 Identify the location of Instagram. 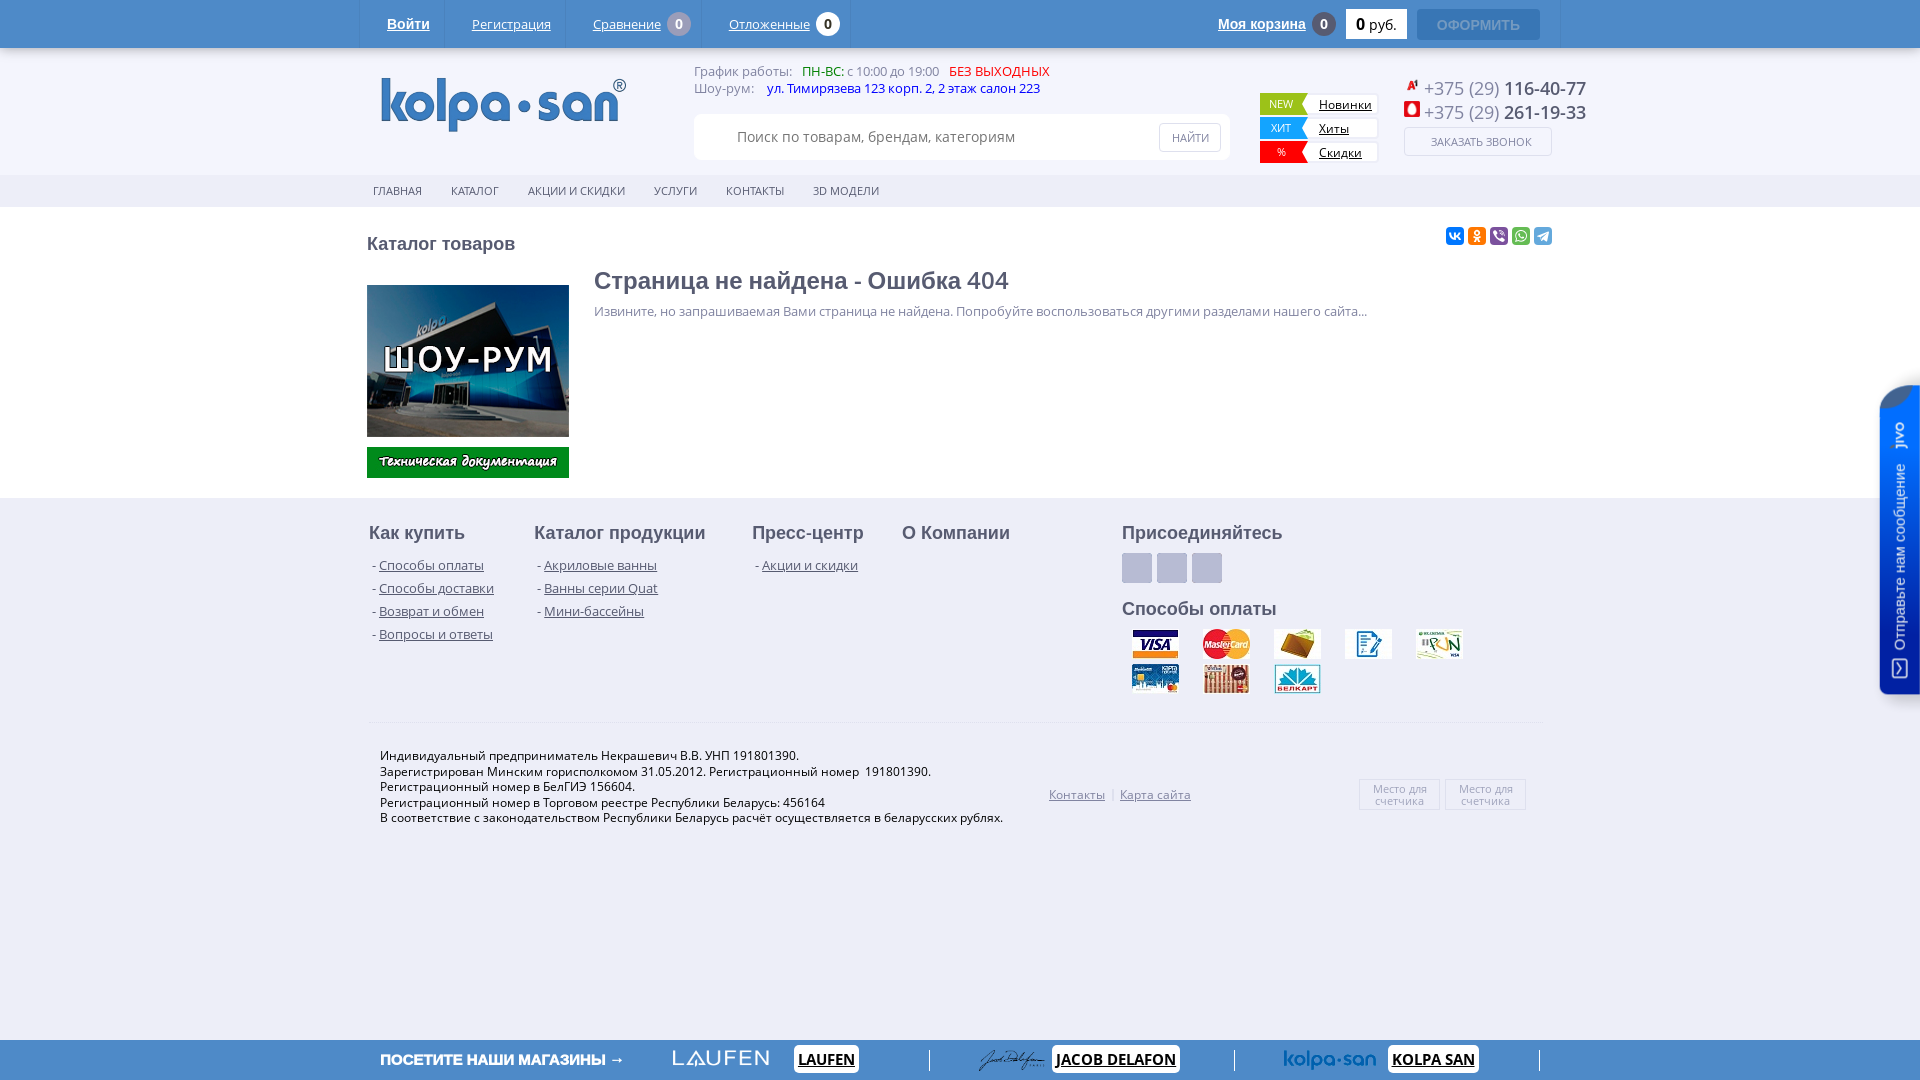
(1207, 568).